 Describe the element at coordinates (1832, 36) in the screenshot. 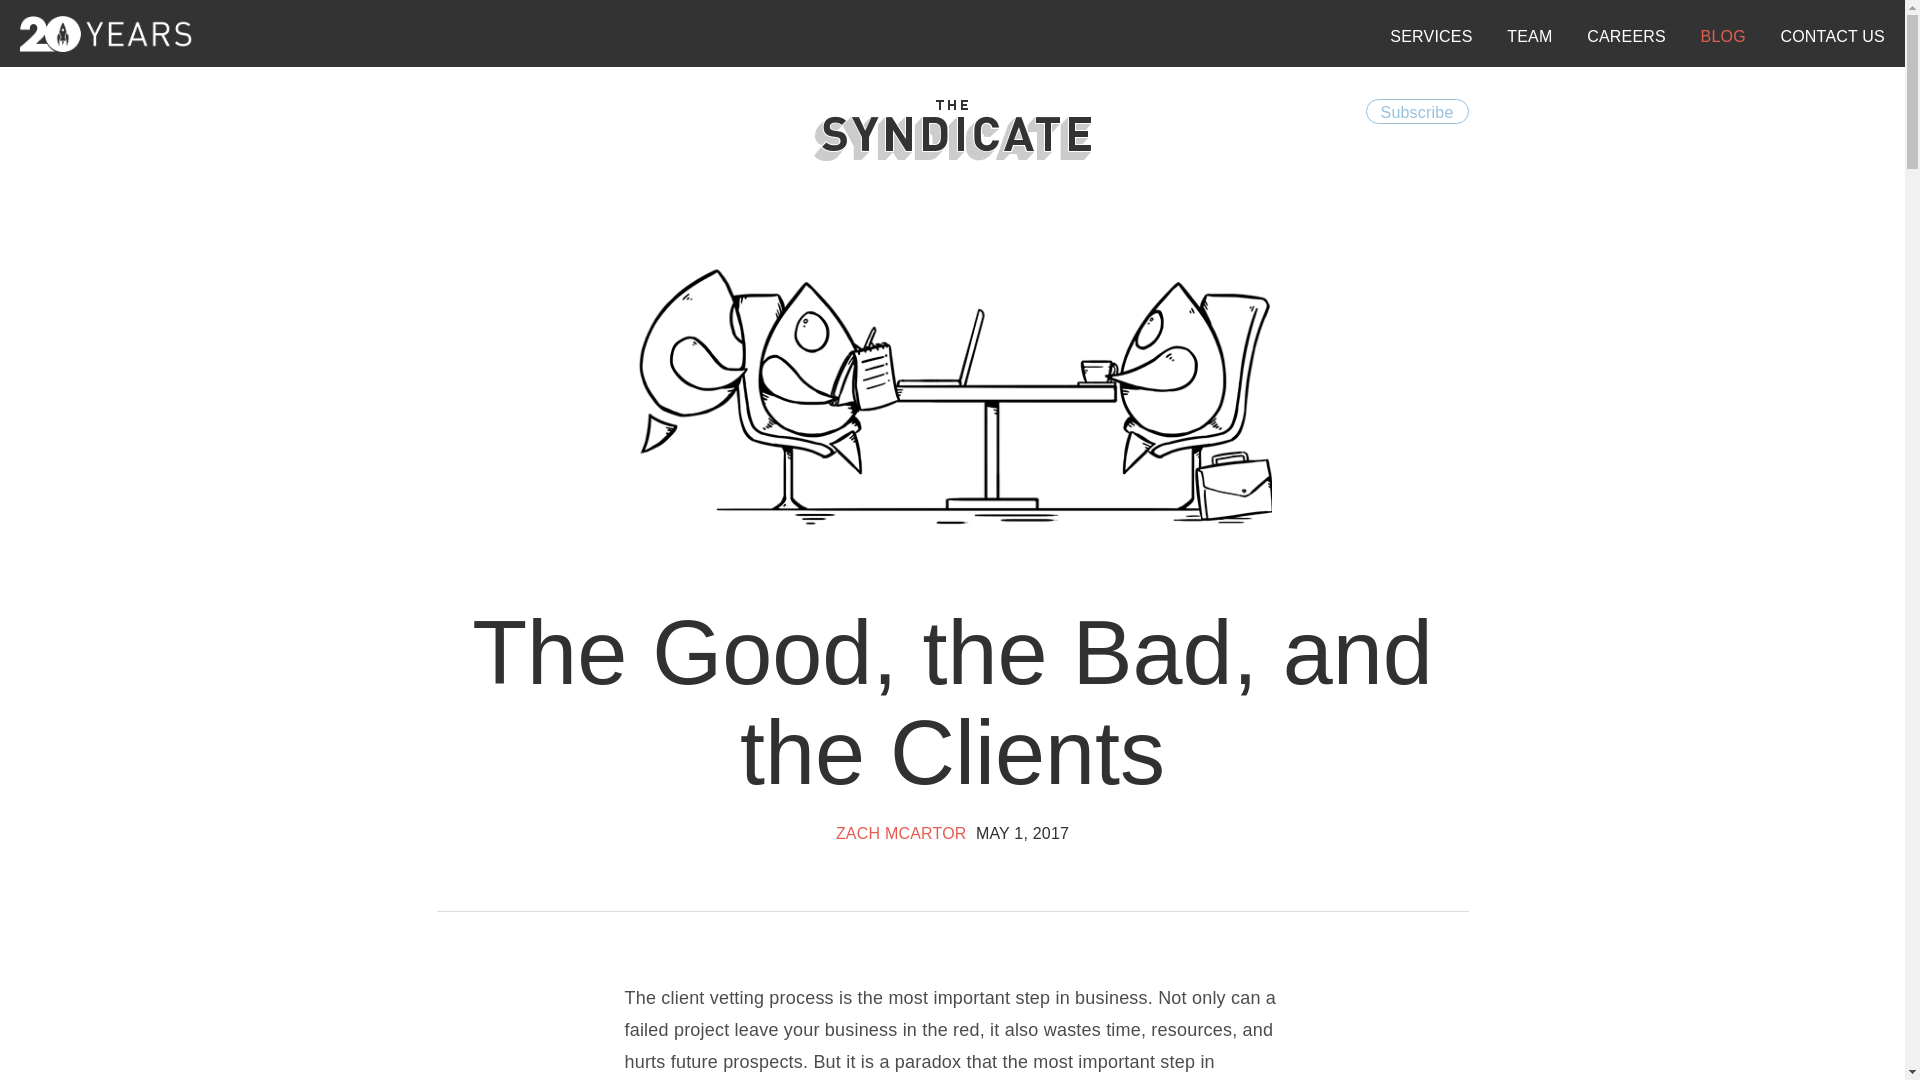

I see `CONTACT US` at that location.